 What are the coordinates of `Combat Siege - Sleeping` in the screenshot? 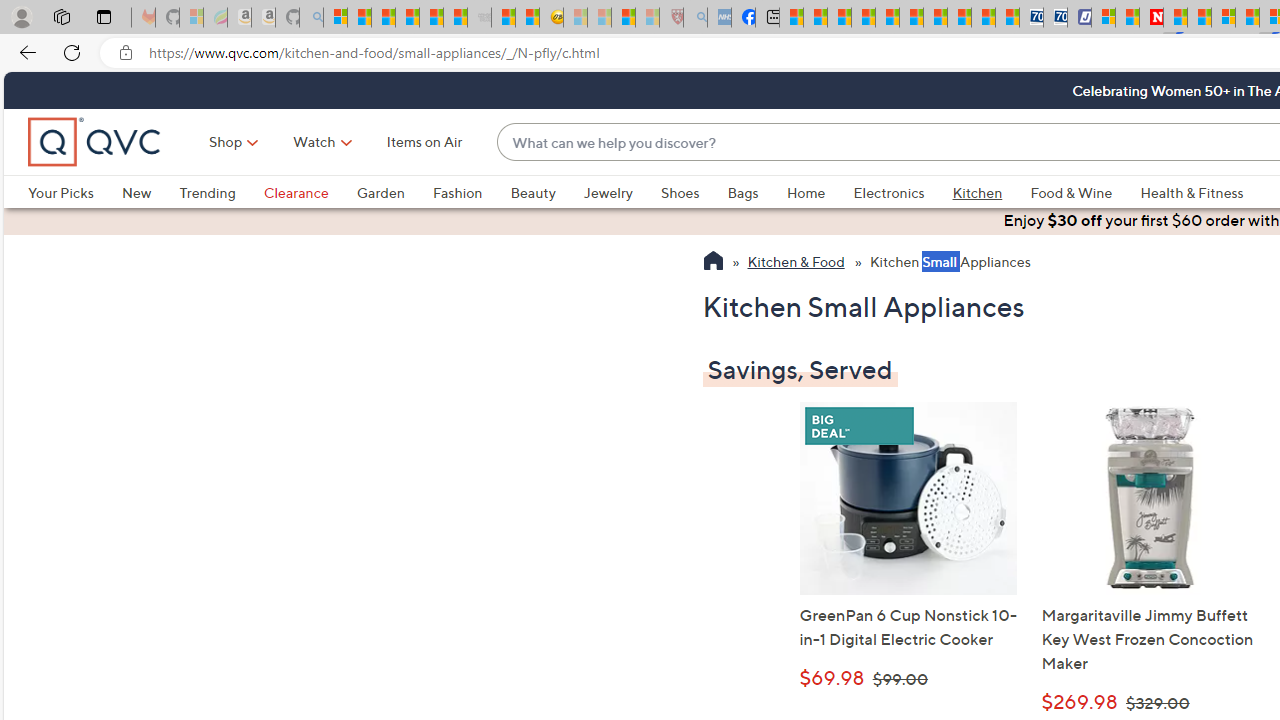 It's located at (480, 18).